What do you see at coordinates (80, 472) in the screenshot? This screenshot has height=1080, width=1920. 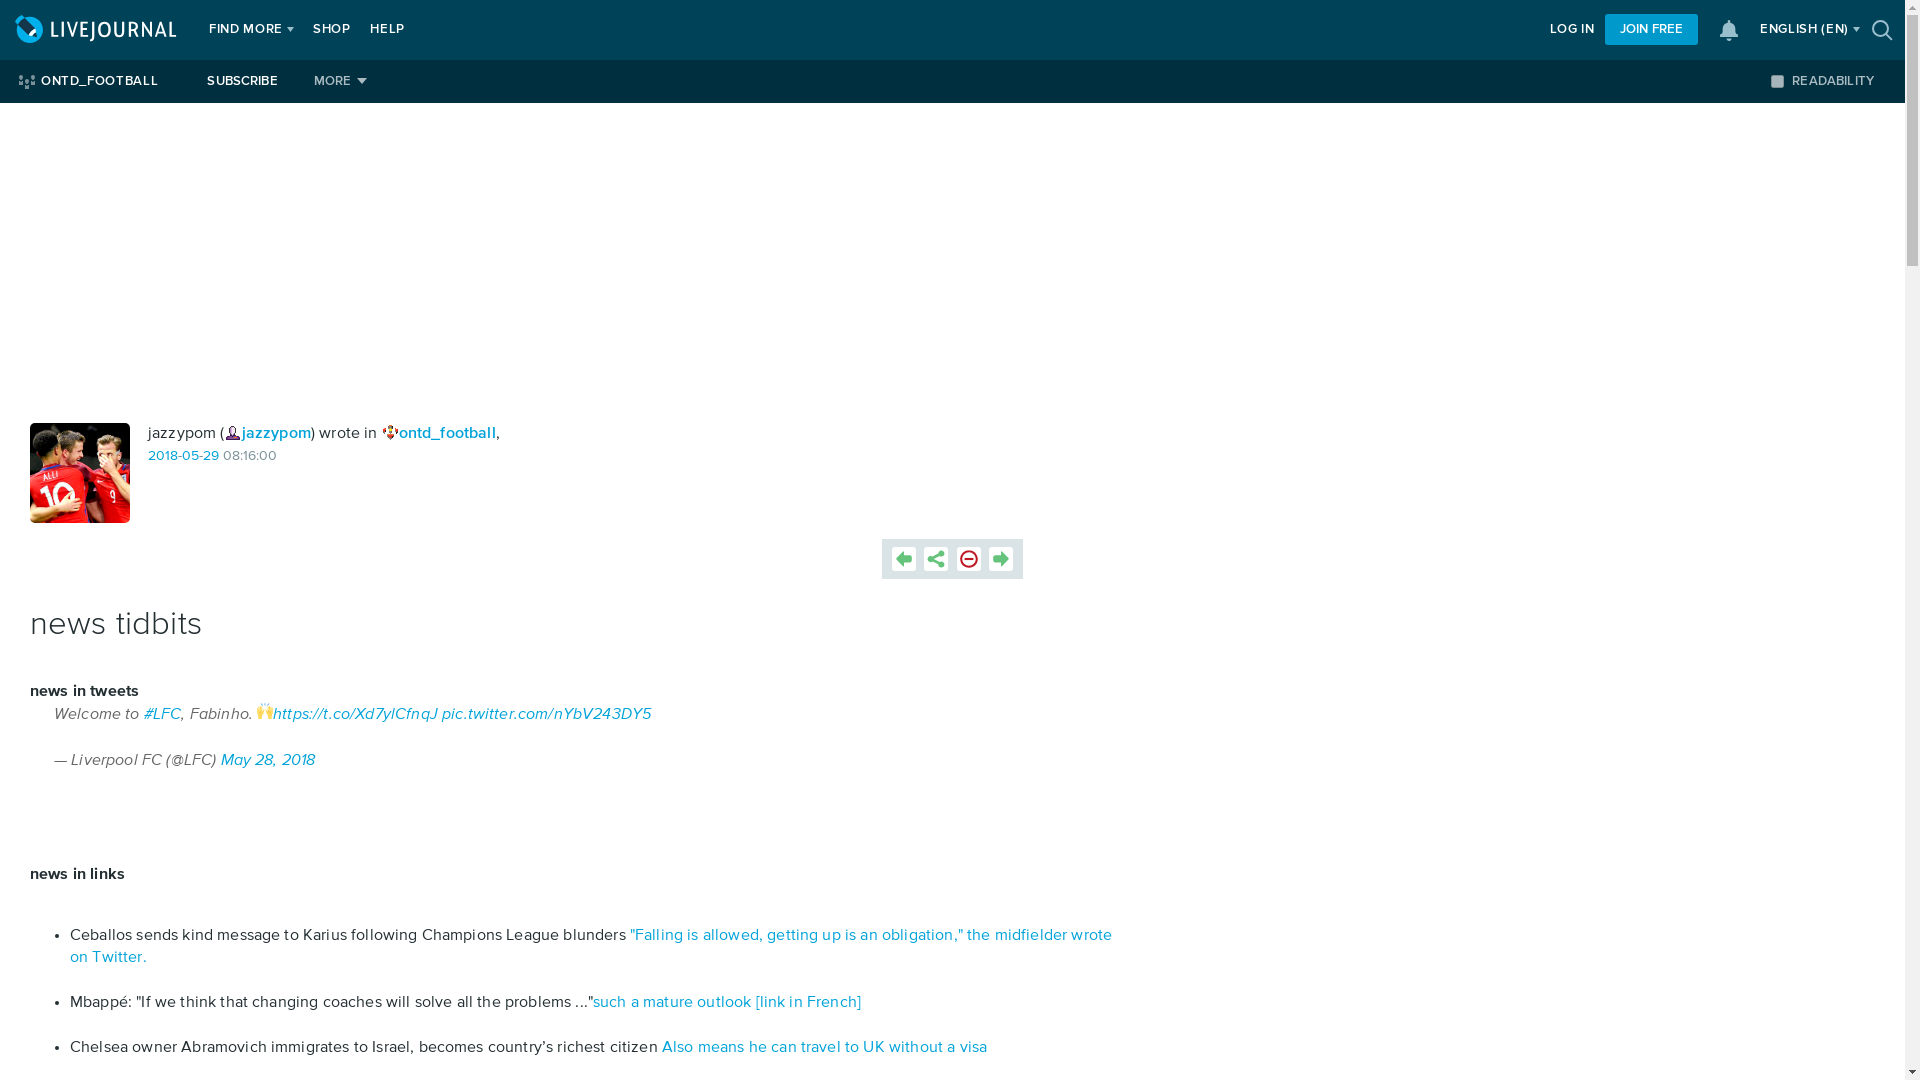 I see `jazzypom: dier alli kane` at bounding box center [80, 472].